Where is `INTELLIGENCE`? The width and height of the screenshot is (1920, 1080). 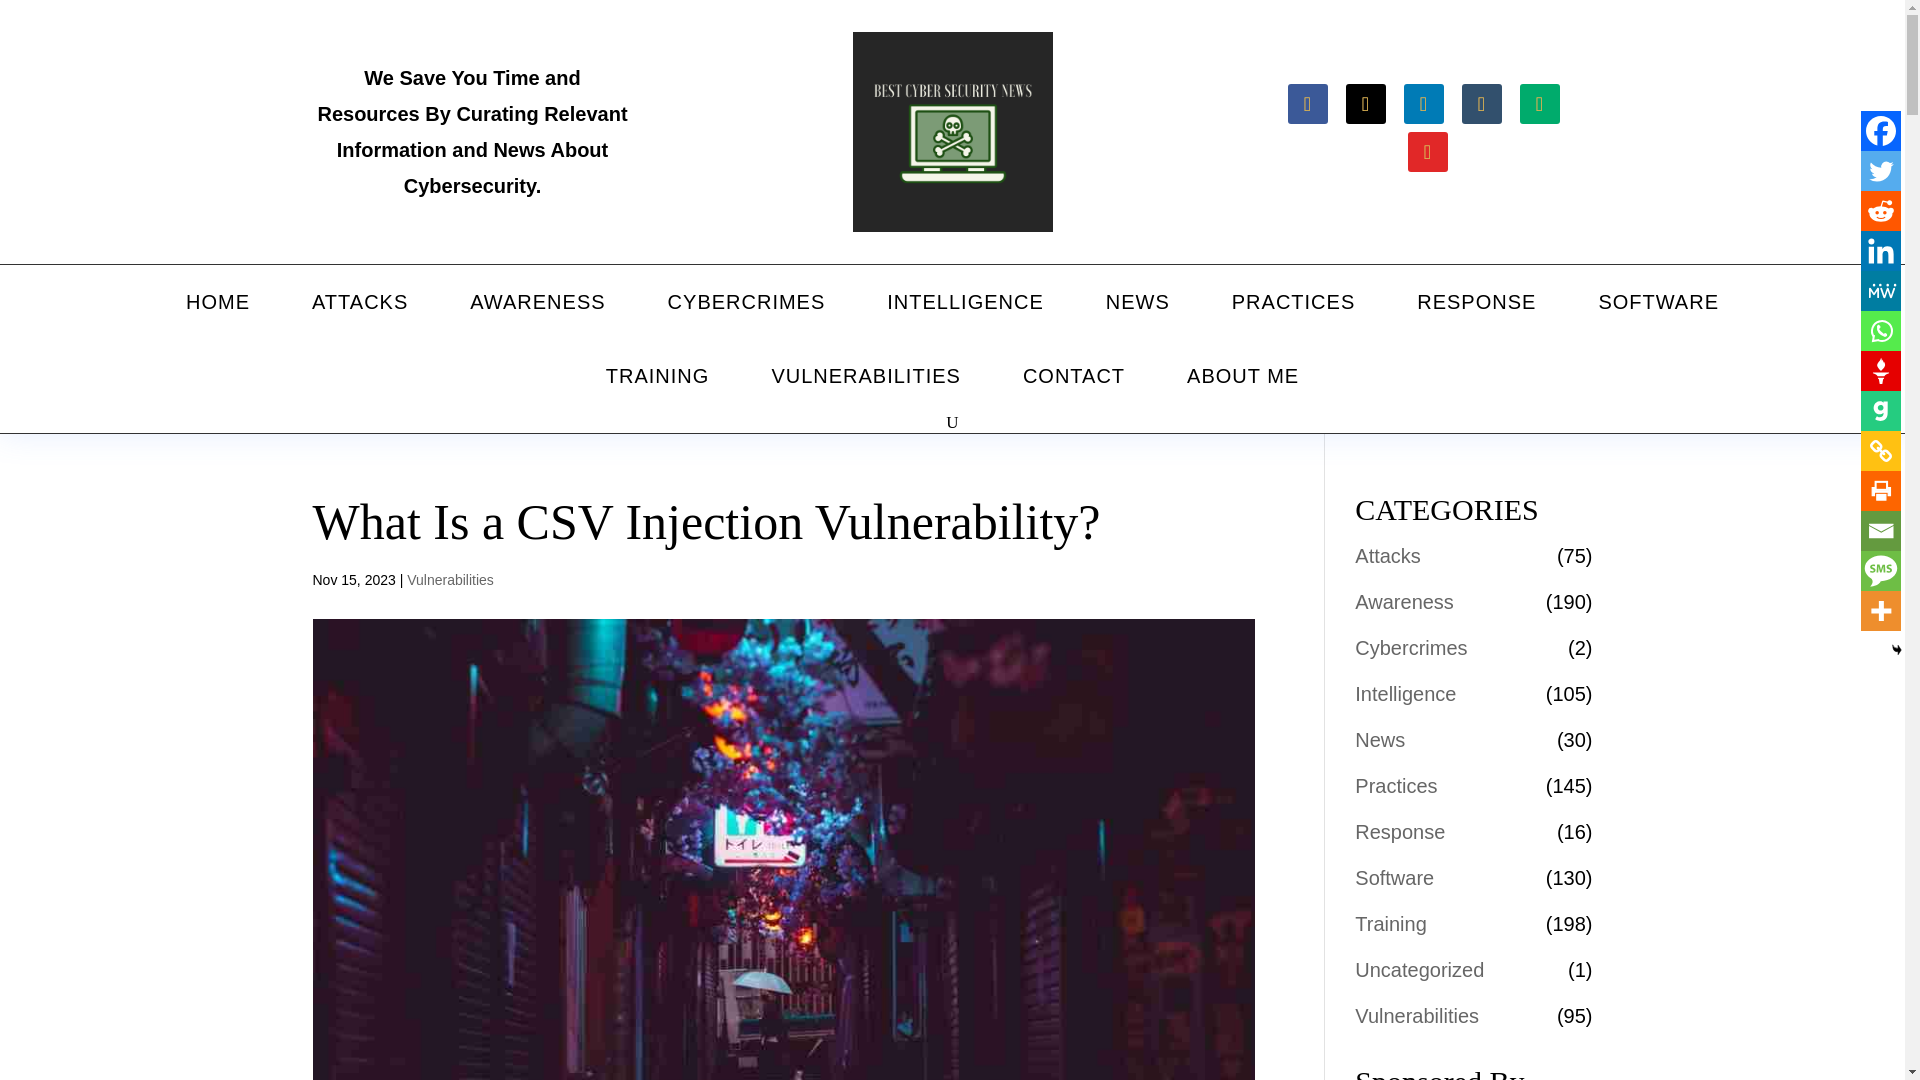
INTELLIGENCE is located at coordinates (965, 302).